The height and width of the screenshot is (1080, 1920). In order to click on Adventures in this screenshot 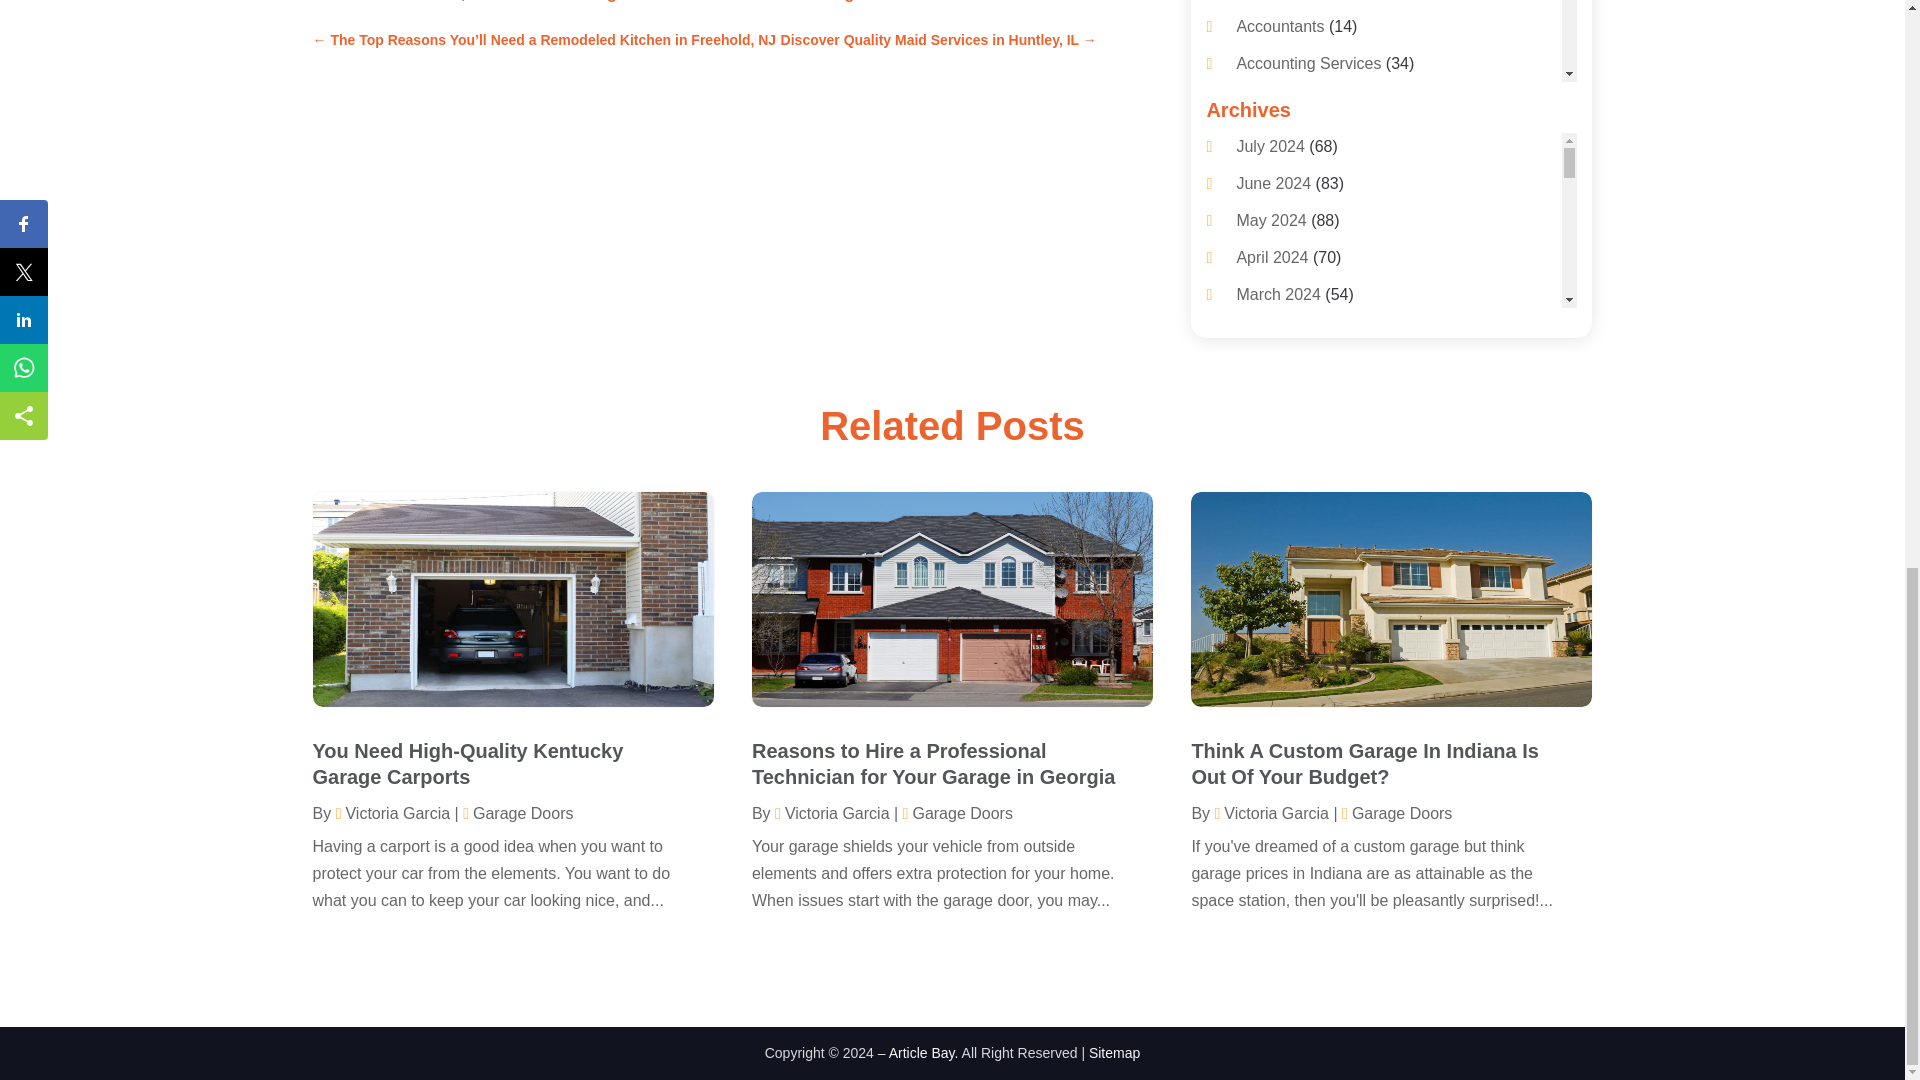, I will do `click(1276, 249)`.